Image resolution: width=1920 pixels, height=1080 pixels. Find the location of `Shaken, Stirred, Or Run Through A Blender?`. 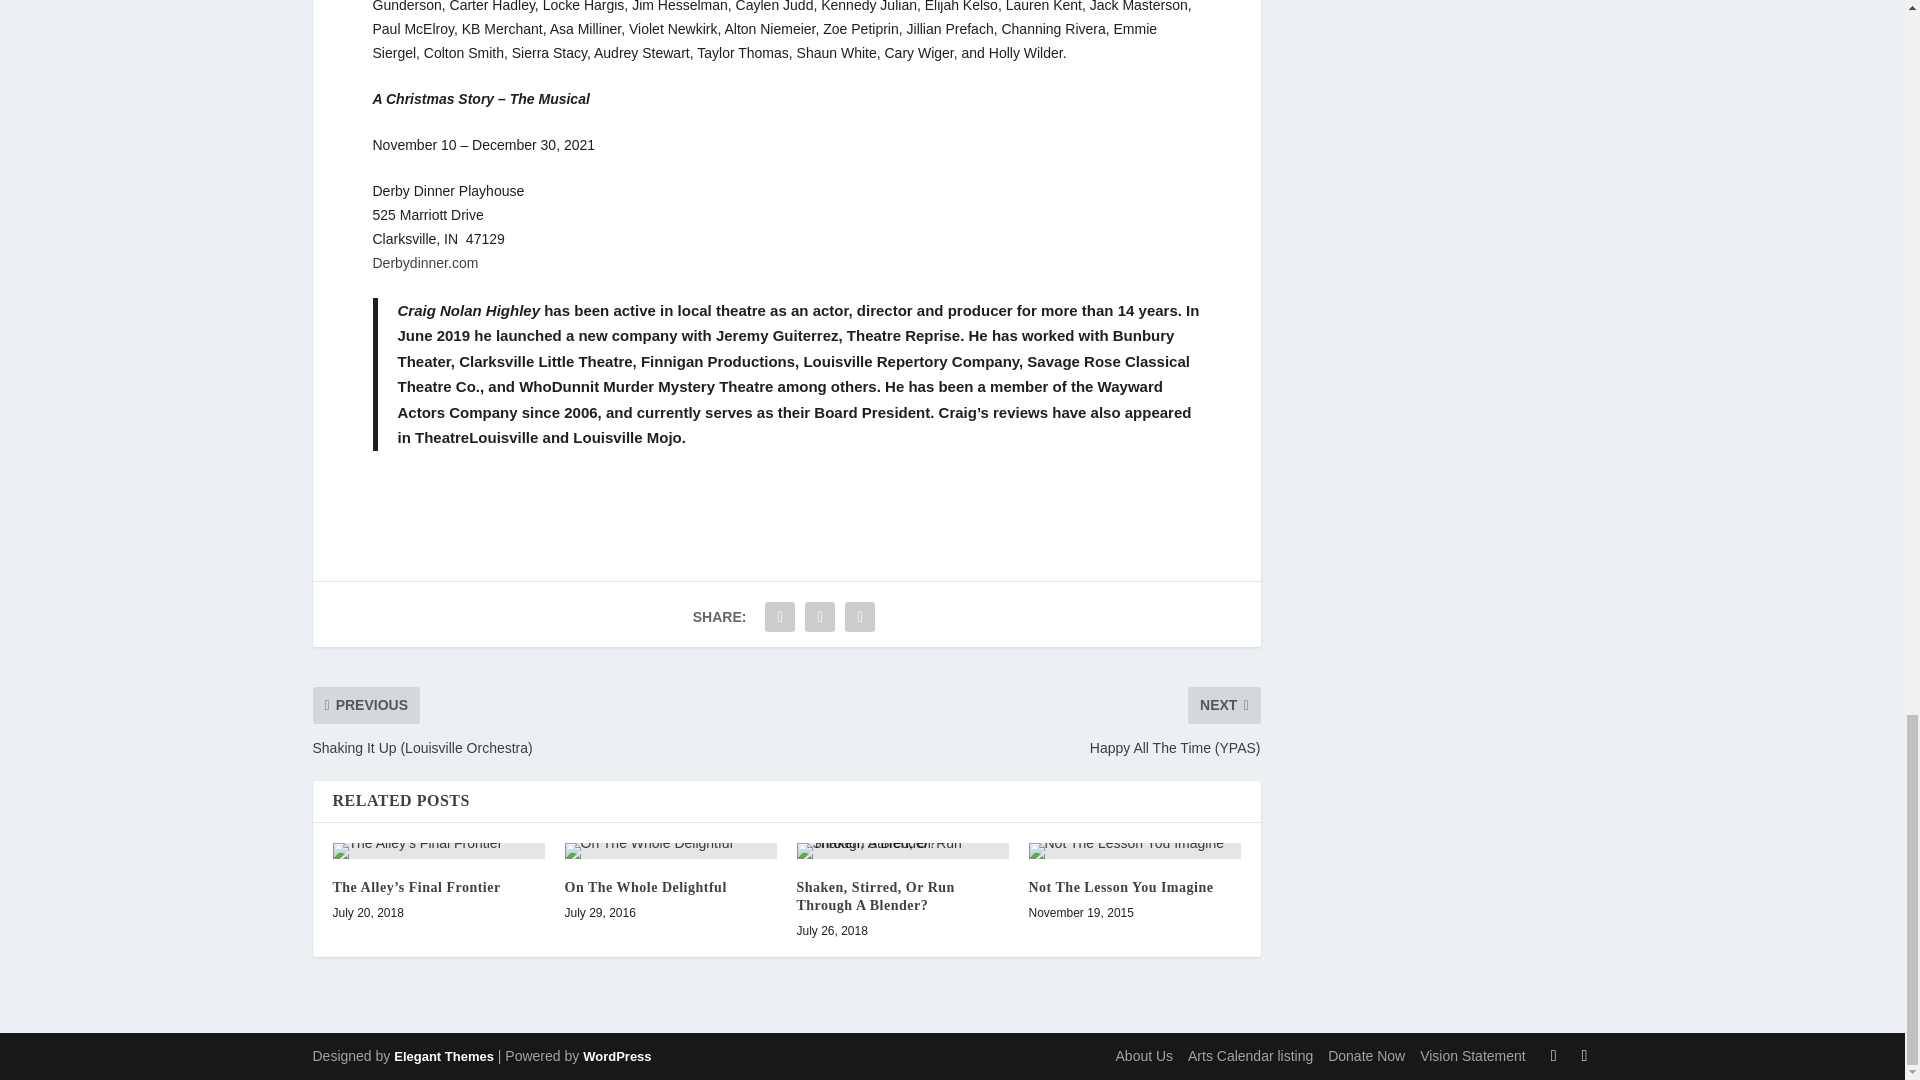

Shaken, Stirred, Or Run Through A Blender? is located at coordinates (902, 850).